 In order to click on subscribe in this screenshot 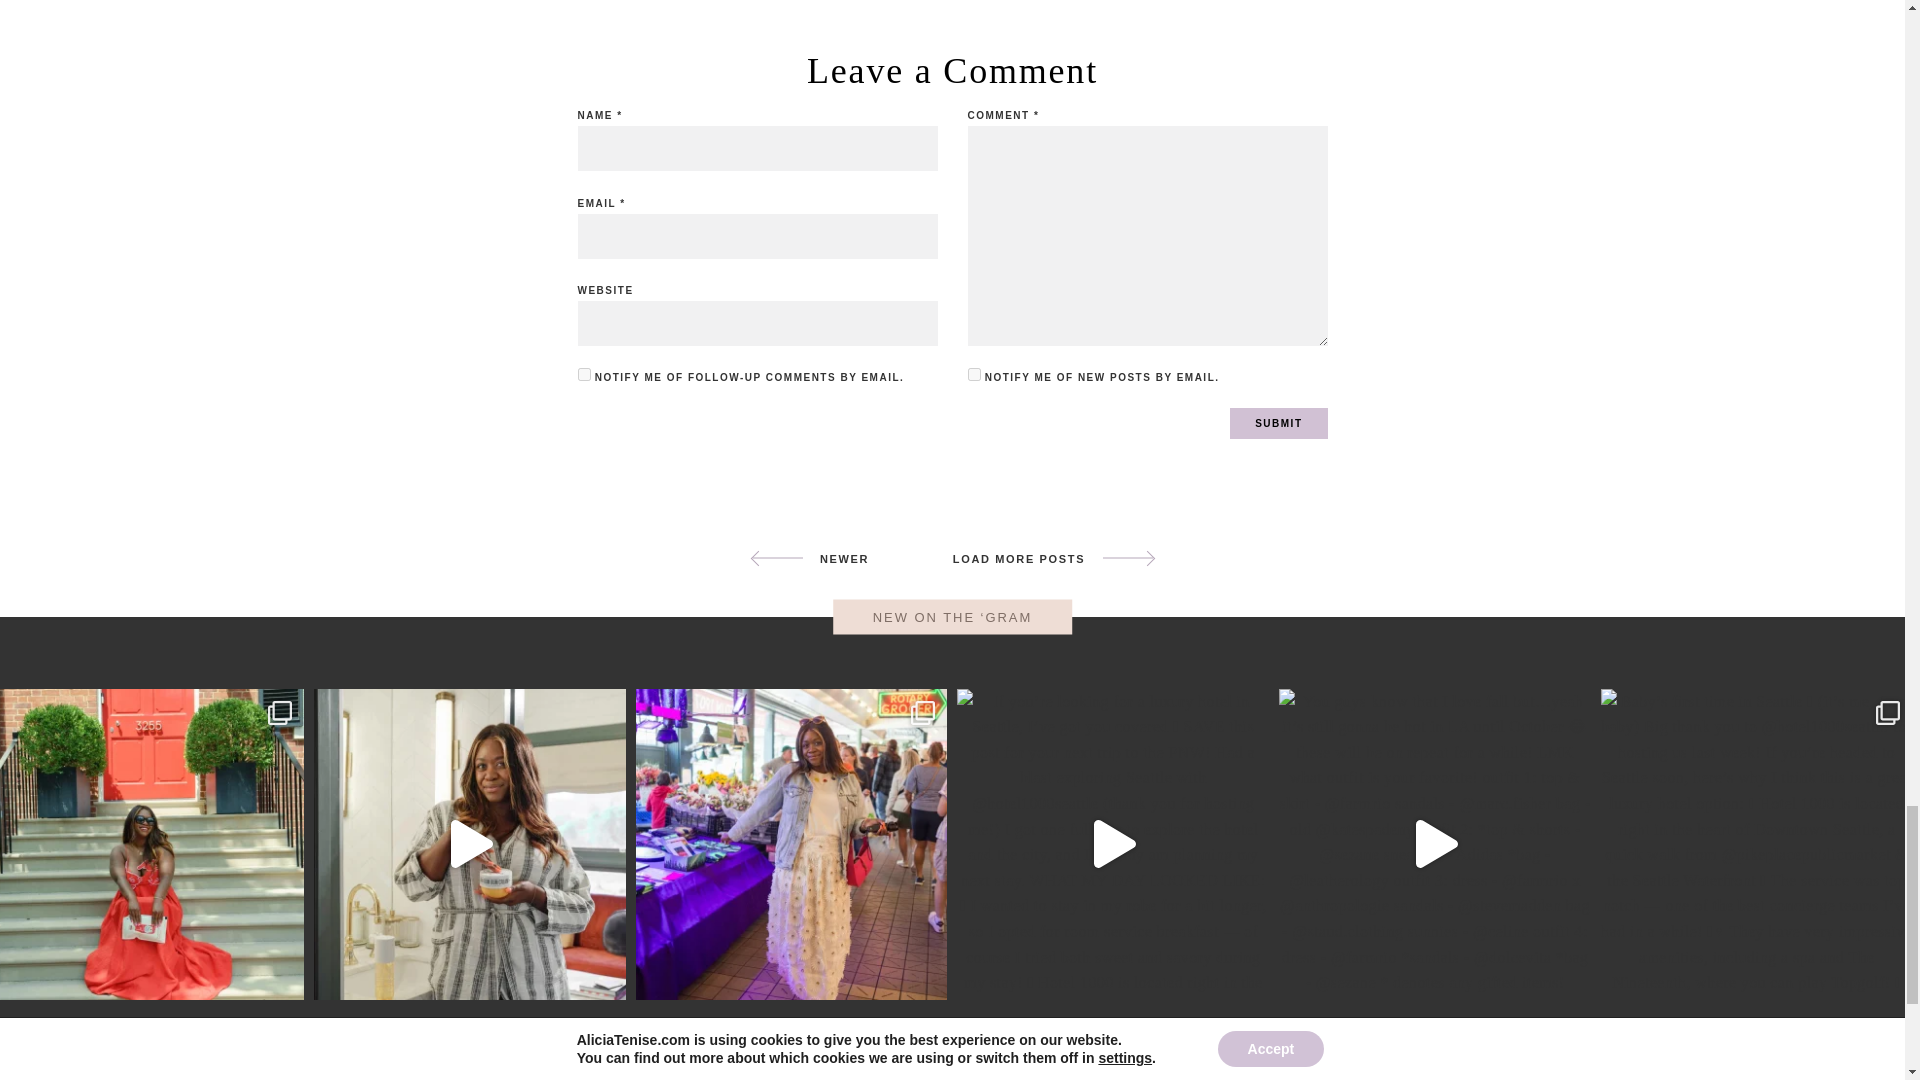, I will do `click(584, 374)`.